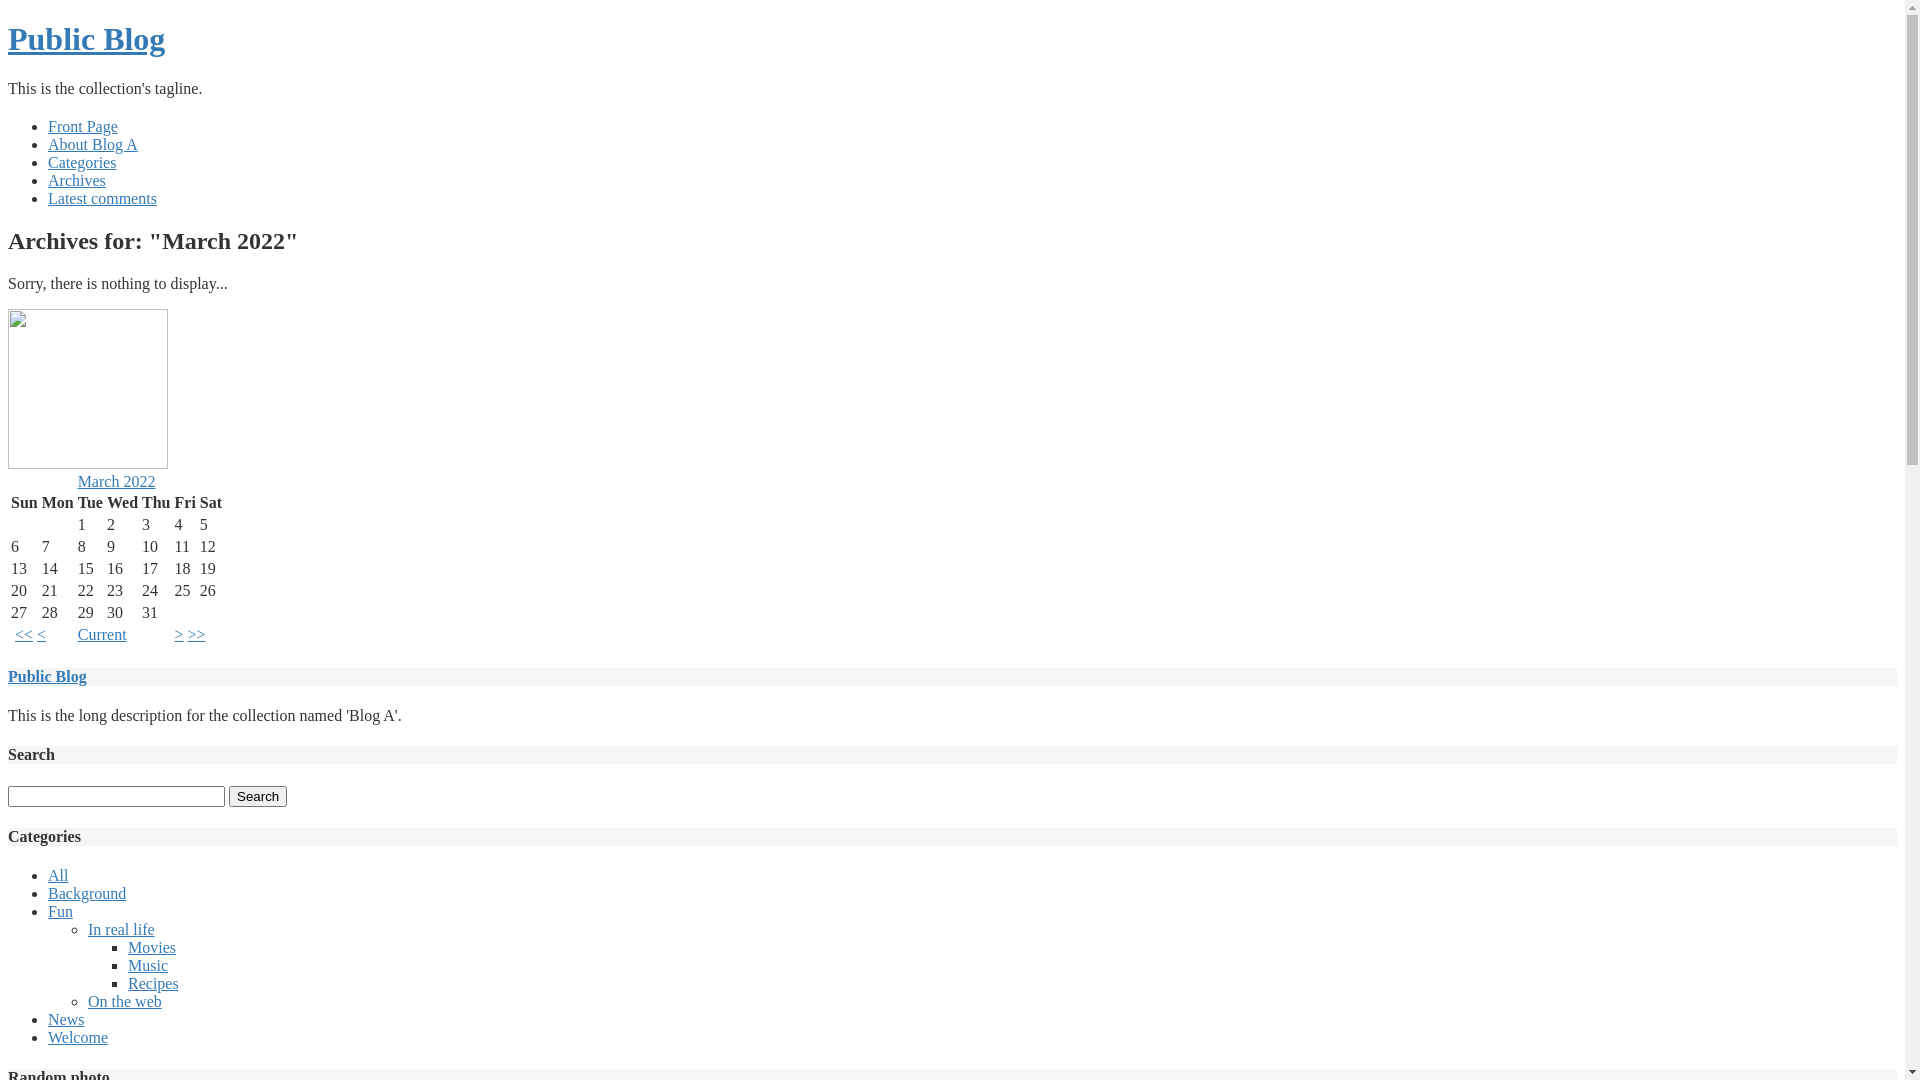  Describe the element at coordinates (148, 966) in the screenshot. I see `Music` at that location.